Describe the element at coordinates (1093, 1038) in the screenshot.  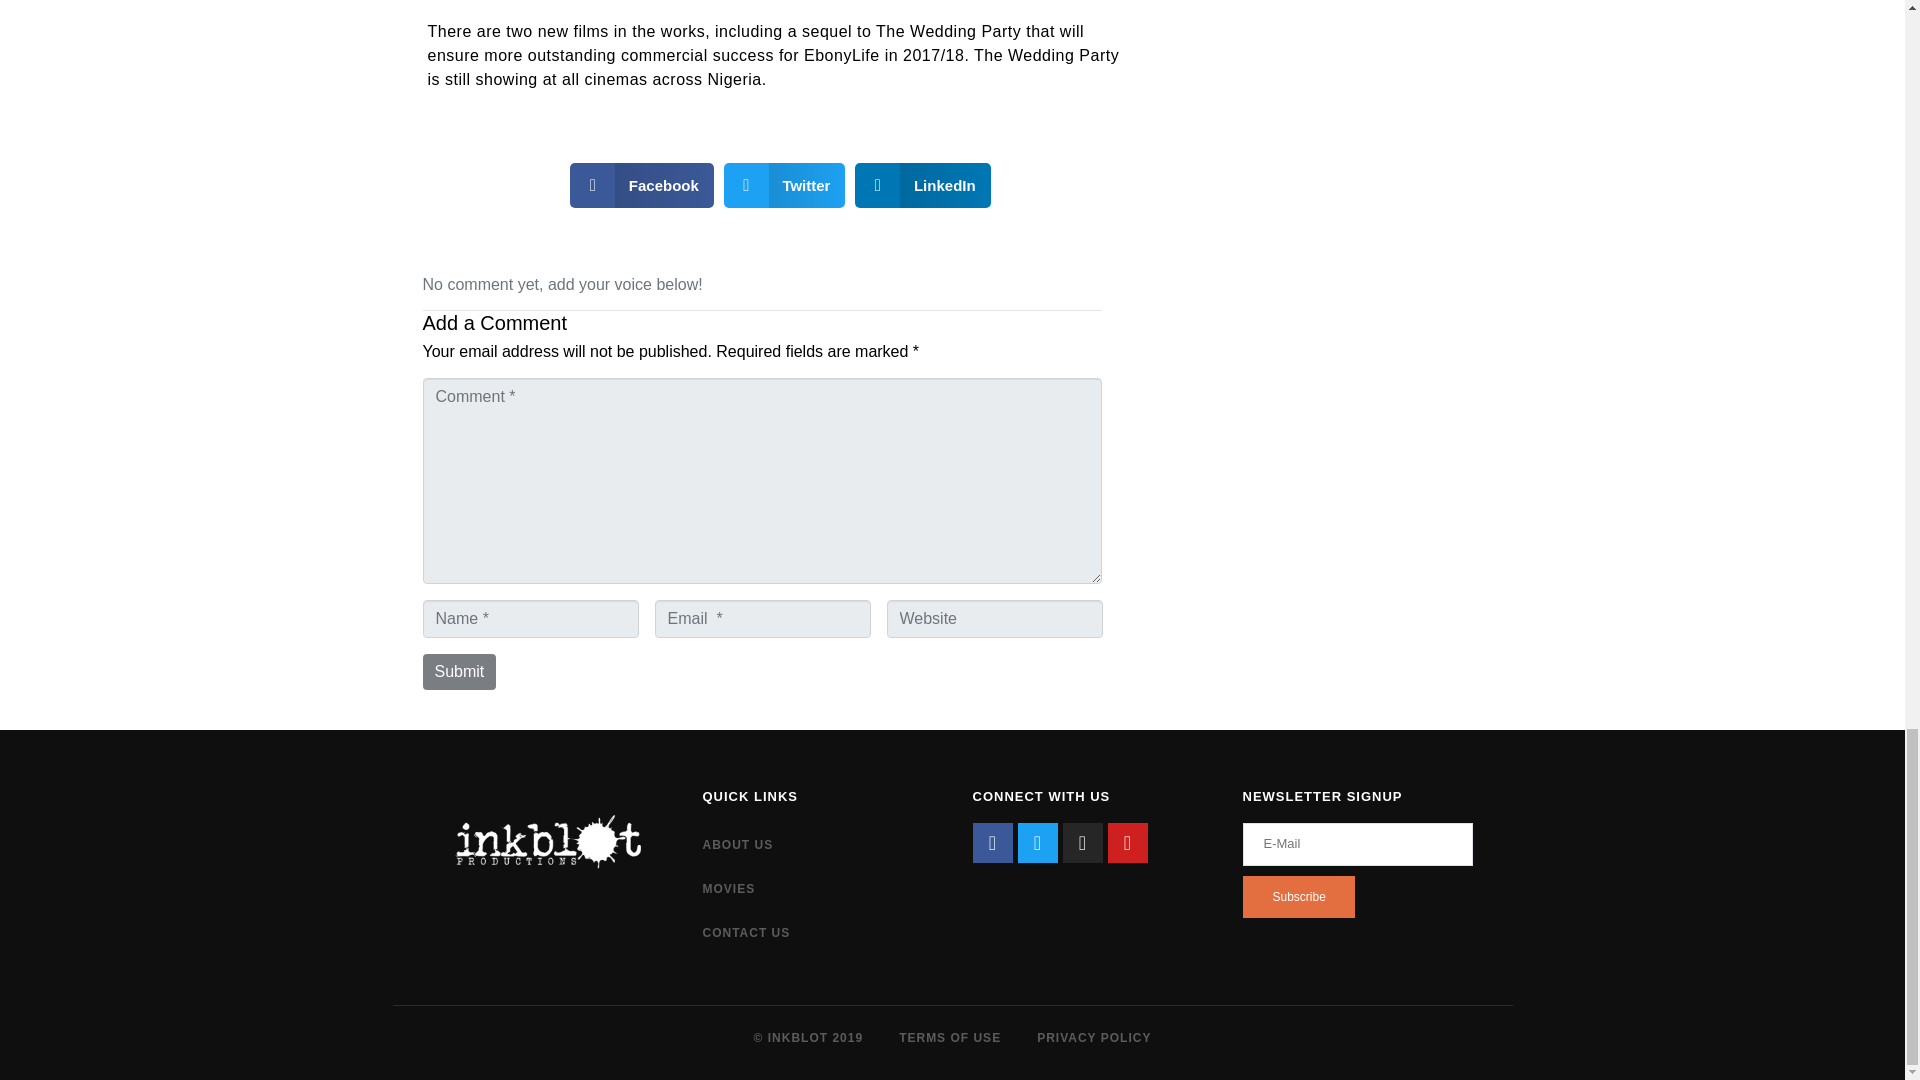
I see `PRIVACY POLICY` at that location.